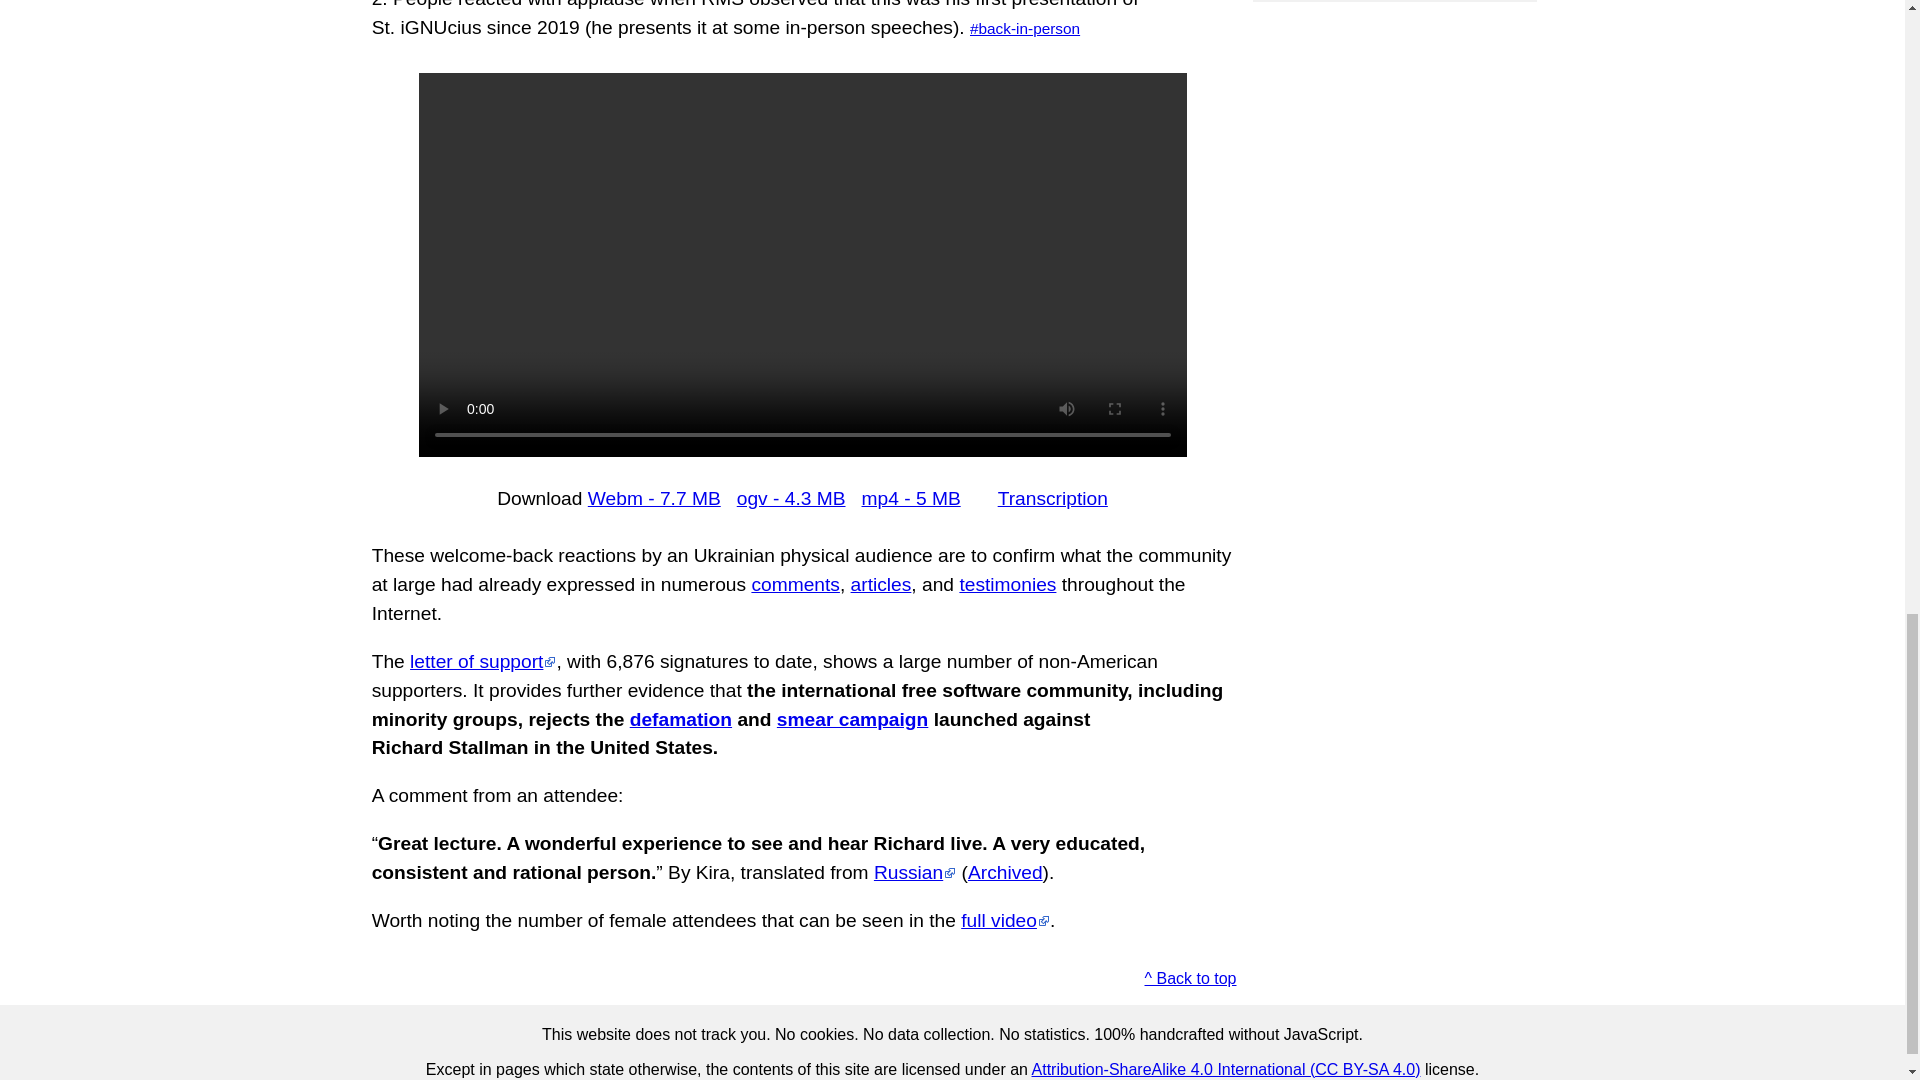  I want to click on Archived, so click(1004, 872).